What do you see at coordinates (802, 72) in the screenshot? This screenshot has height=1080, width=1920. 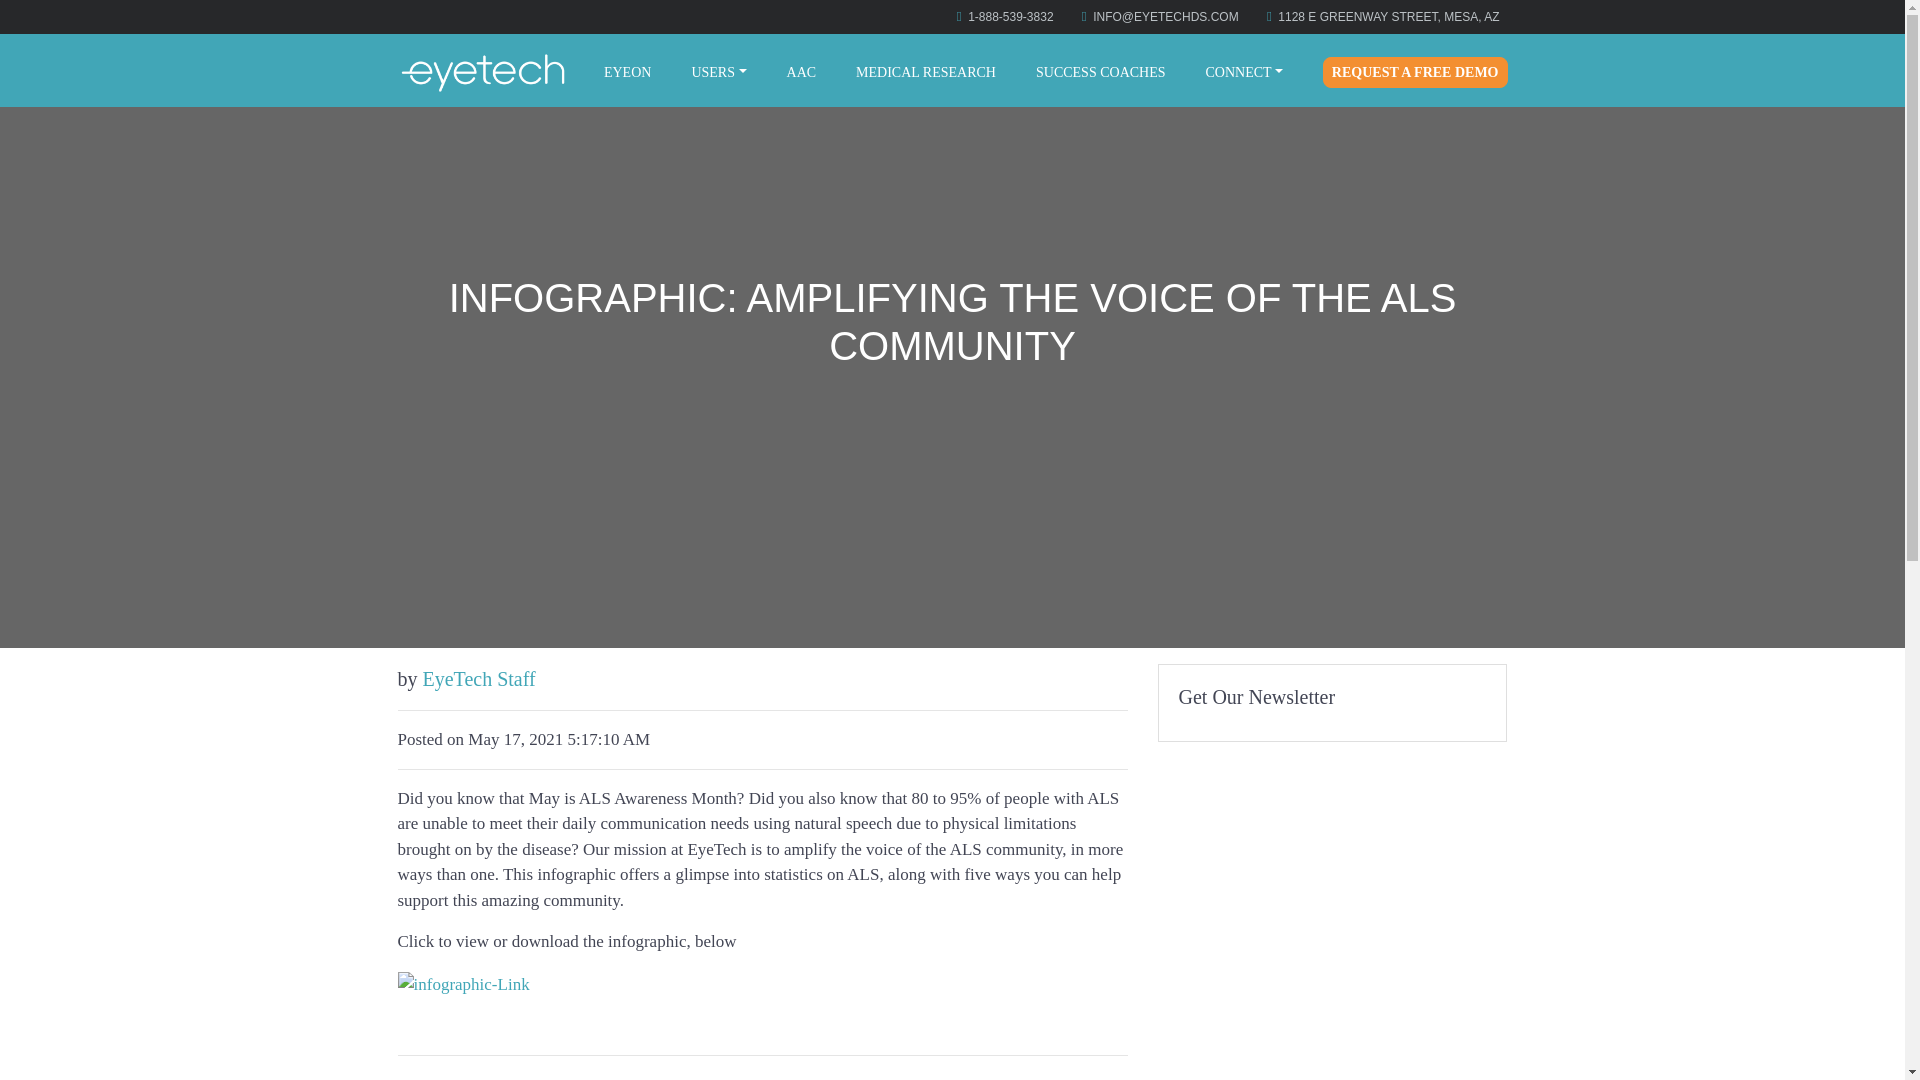 I see `AAC` at bounding box center [802, 72].